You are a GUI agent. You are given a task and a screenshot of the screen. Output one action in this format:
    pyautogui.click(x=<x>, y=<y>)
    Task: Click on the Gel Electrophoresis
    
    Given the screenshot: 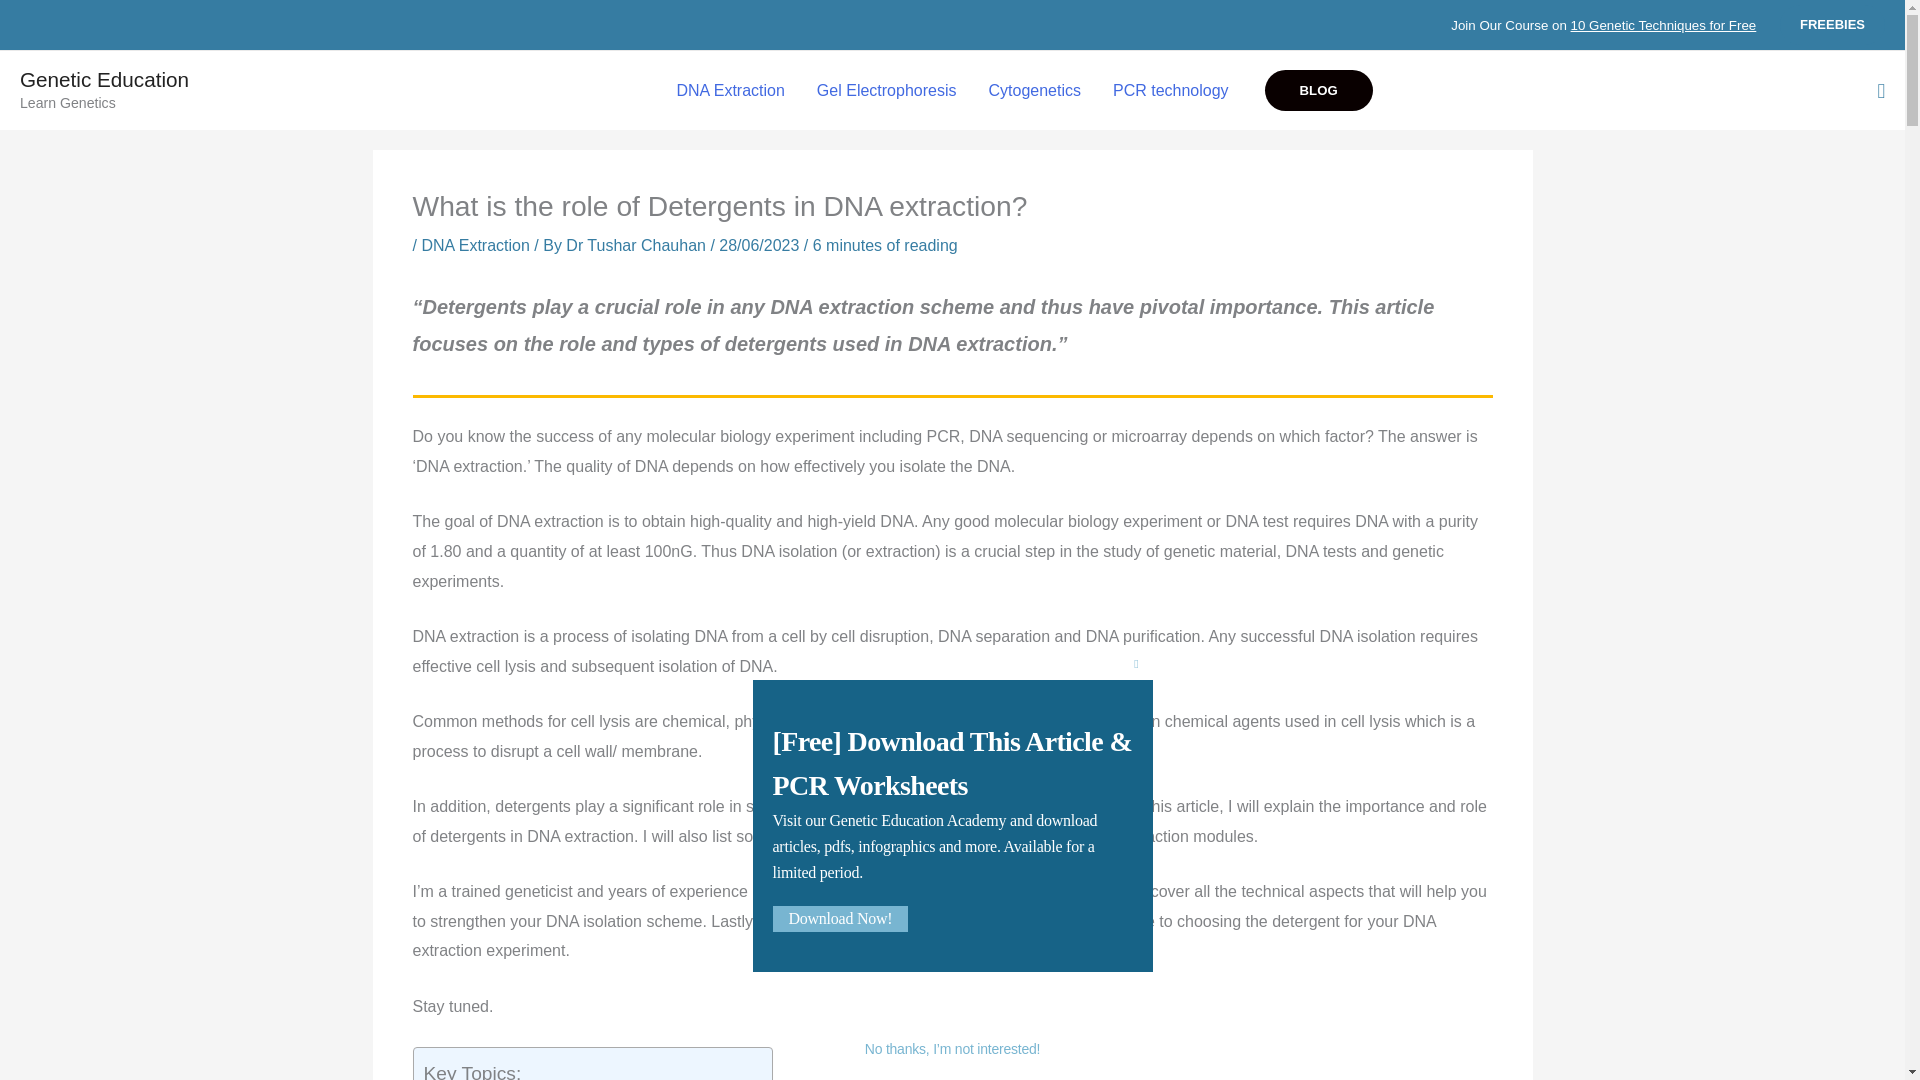 What is the action you would take?
    pyautogui.click(x=886, y=91)
    